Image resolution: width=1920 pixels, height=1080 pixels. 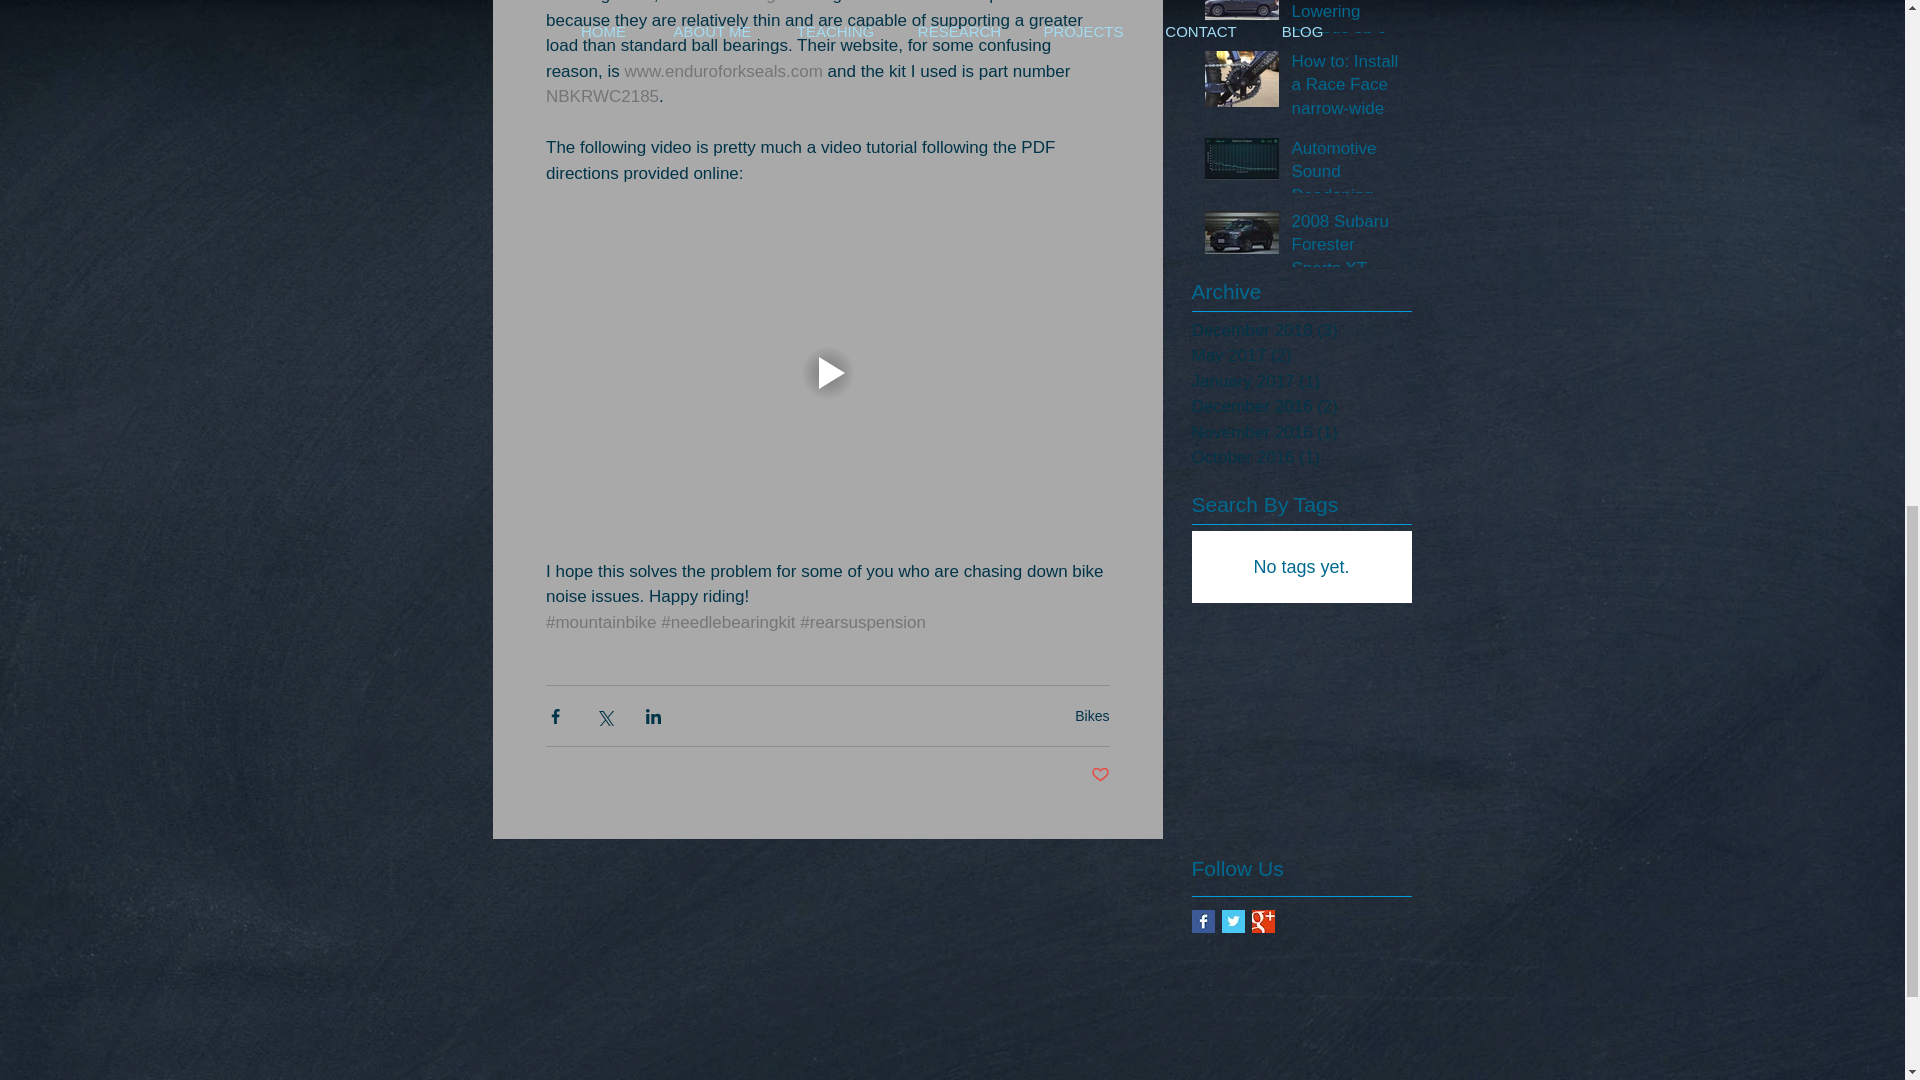 What do you see at coordinates (602, 96) in the screenshot?
I see `NBKRWC2185` at bounding box center [602, 96].